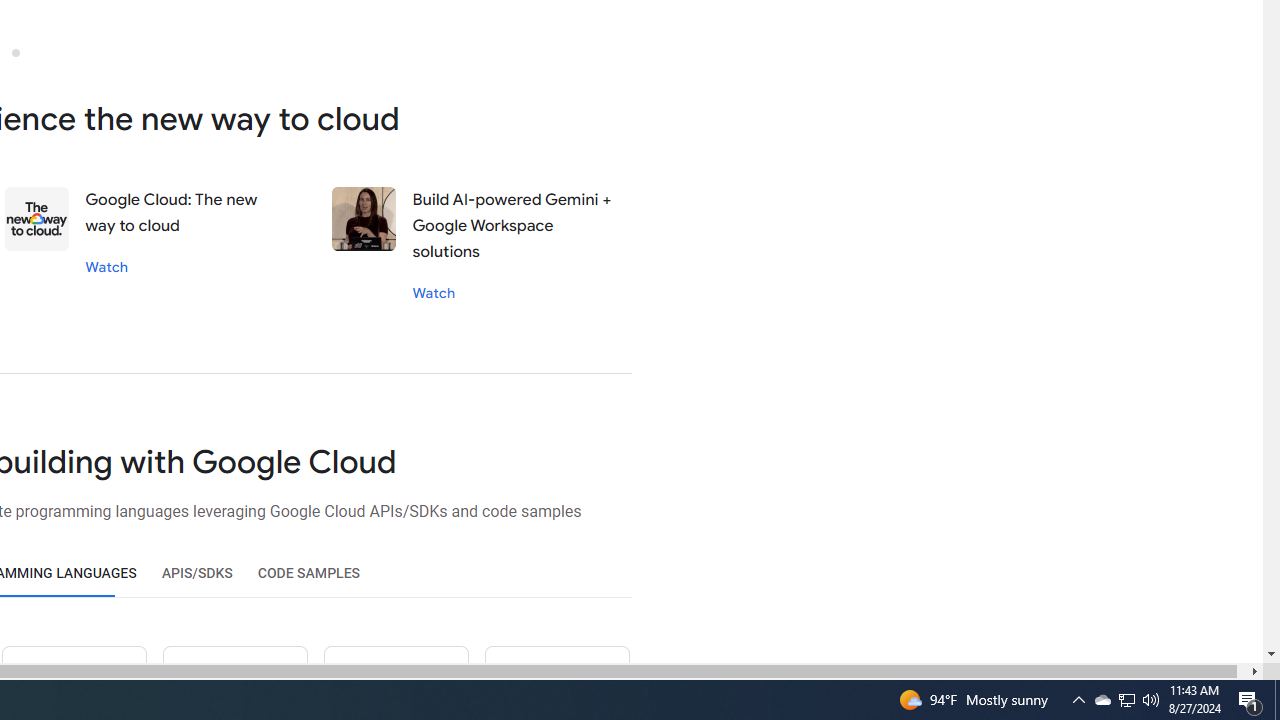 This screenshot has height=720, width=1280. I want to click on Data value, so click(38, 219).